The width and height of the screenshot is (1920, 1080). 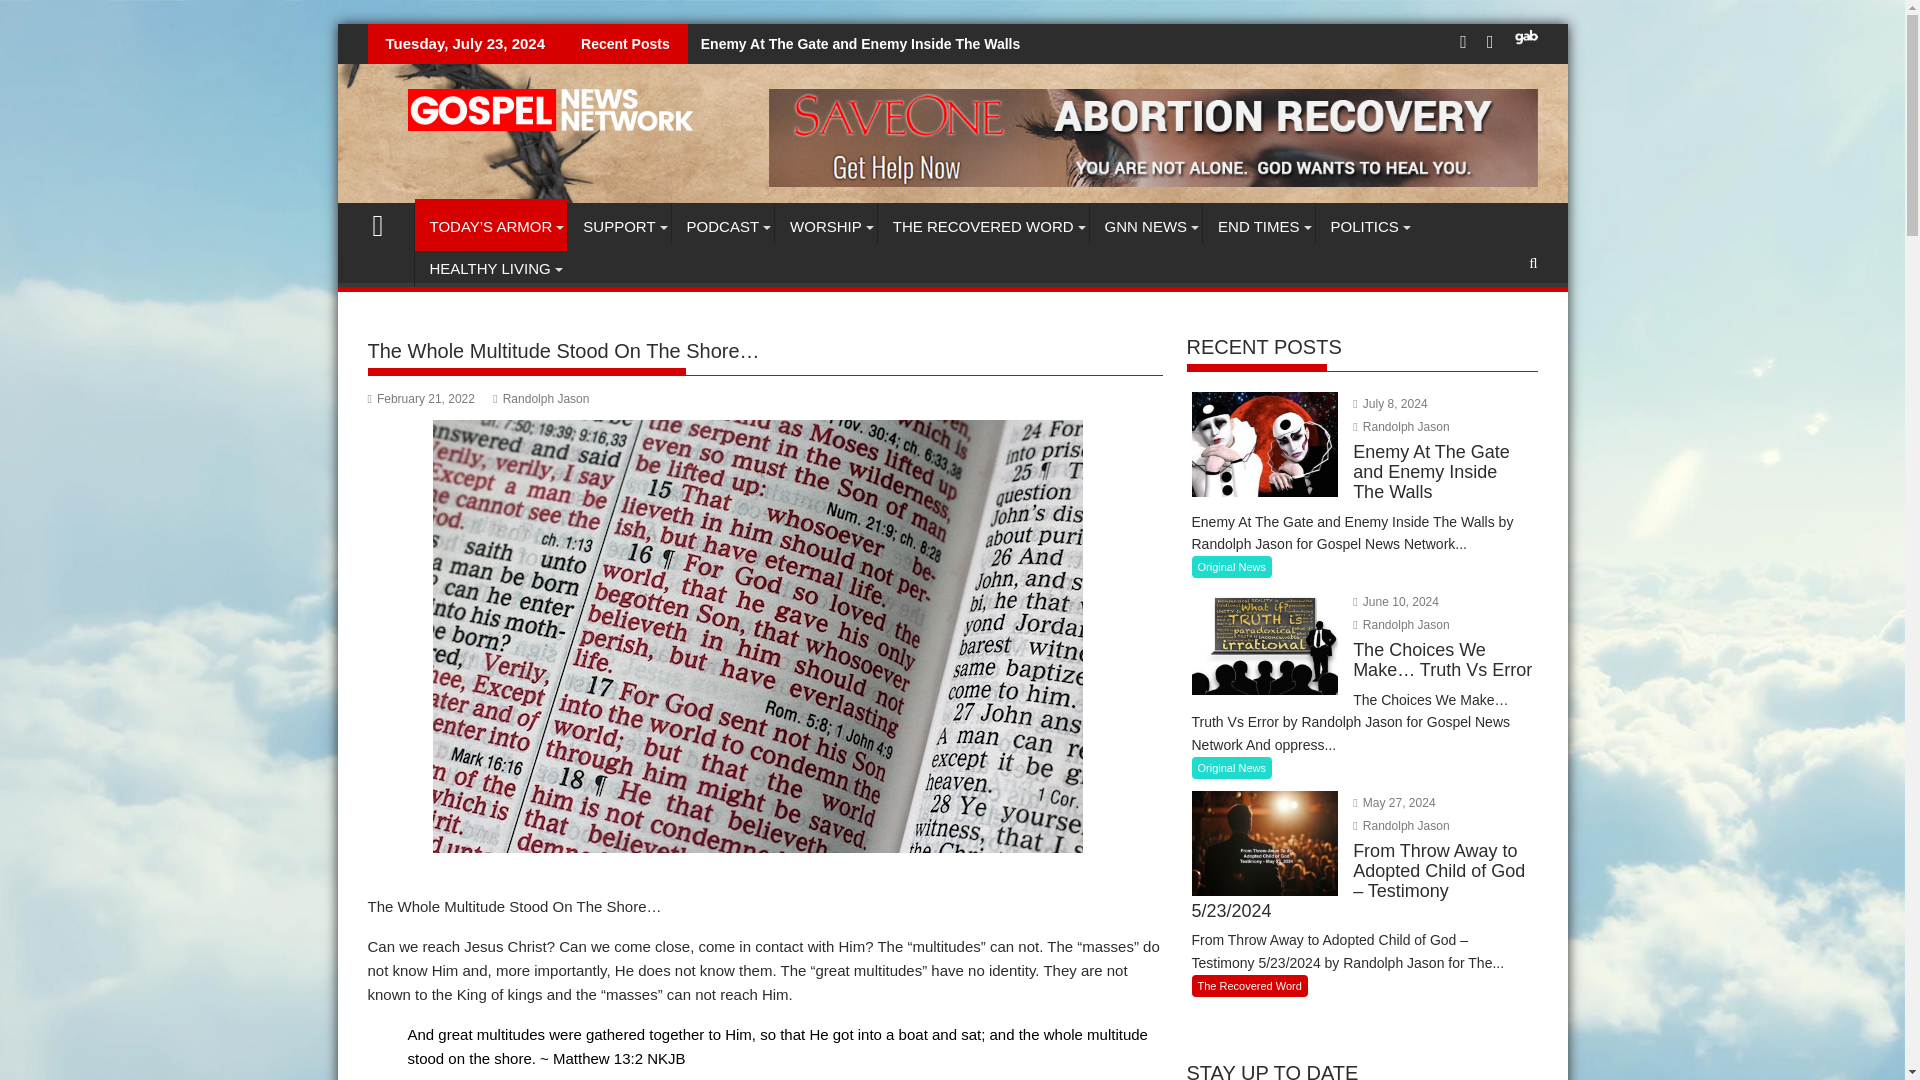 I want to click on PODCAST, so click(x=724, y=226).